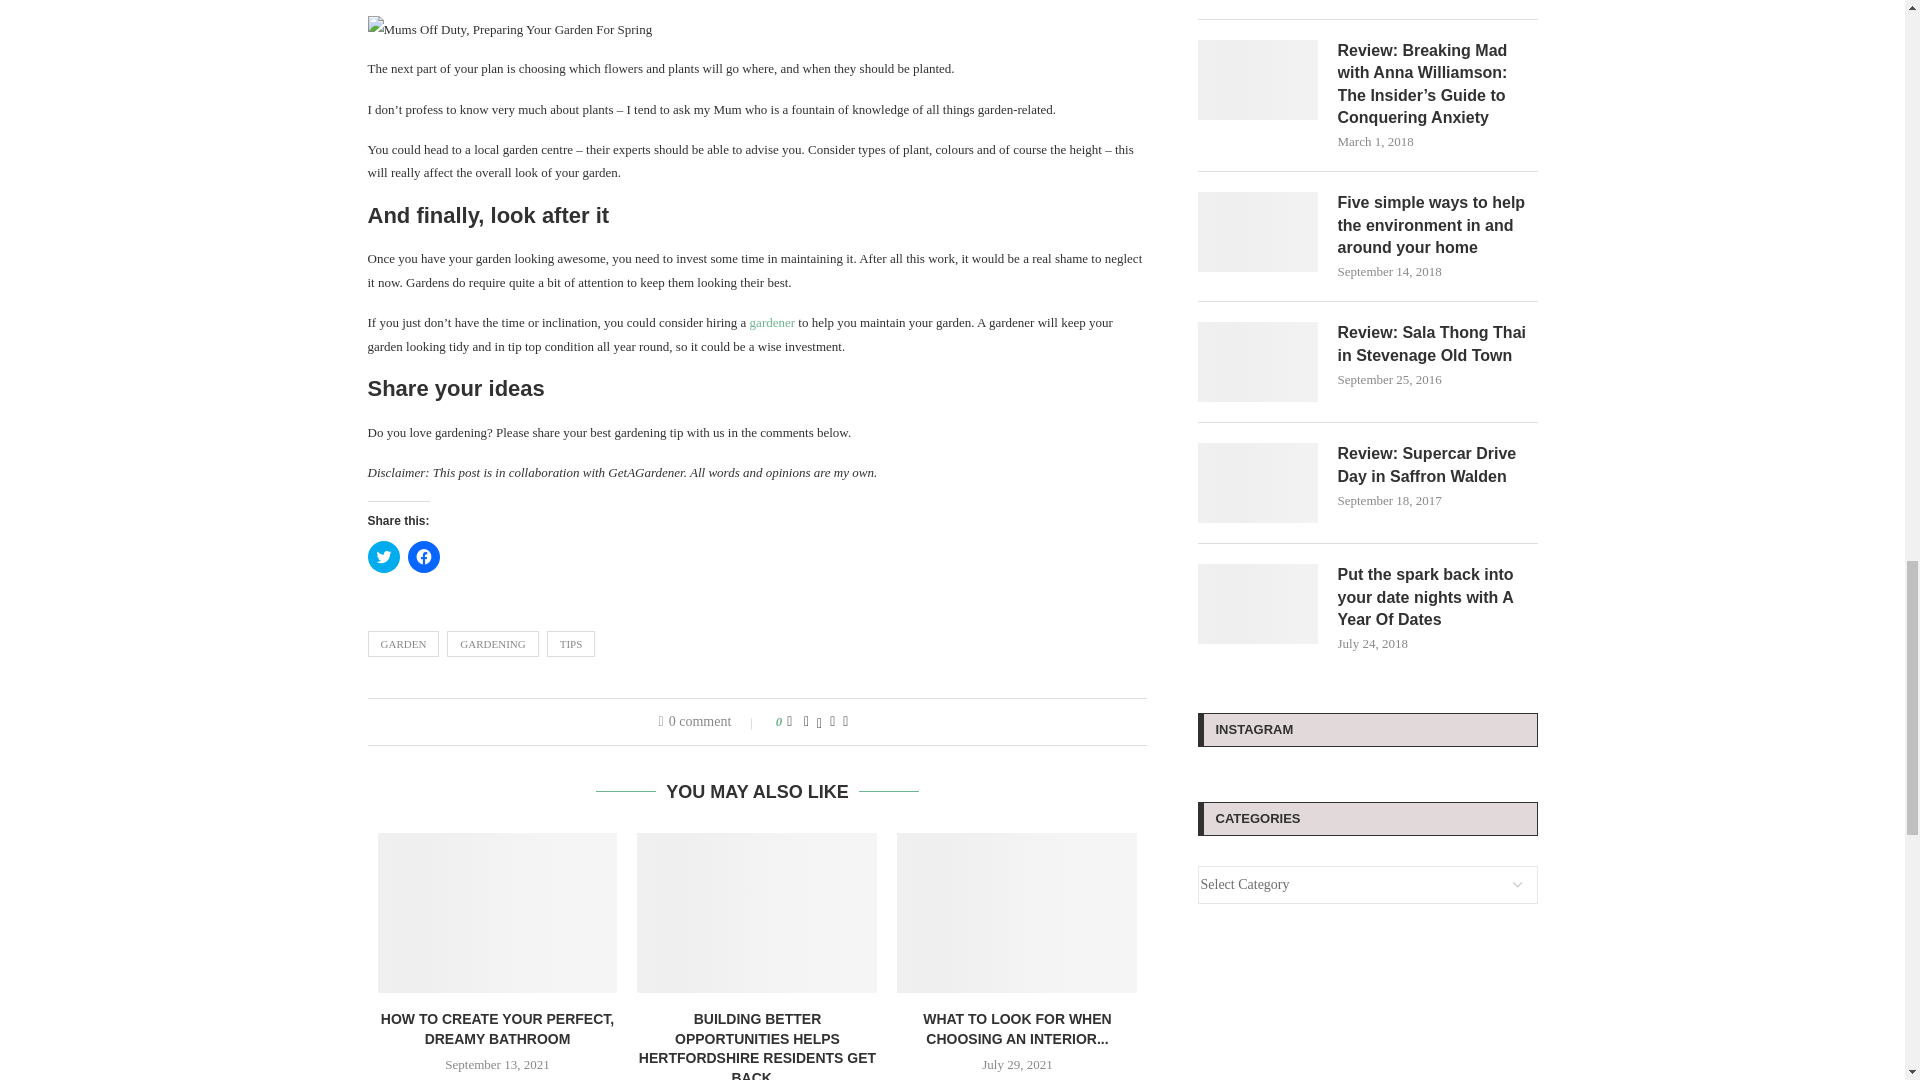 The image size is (1920, 1080). I want to click on gardener, so click(772, 322).